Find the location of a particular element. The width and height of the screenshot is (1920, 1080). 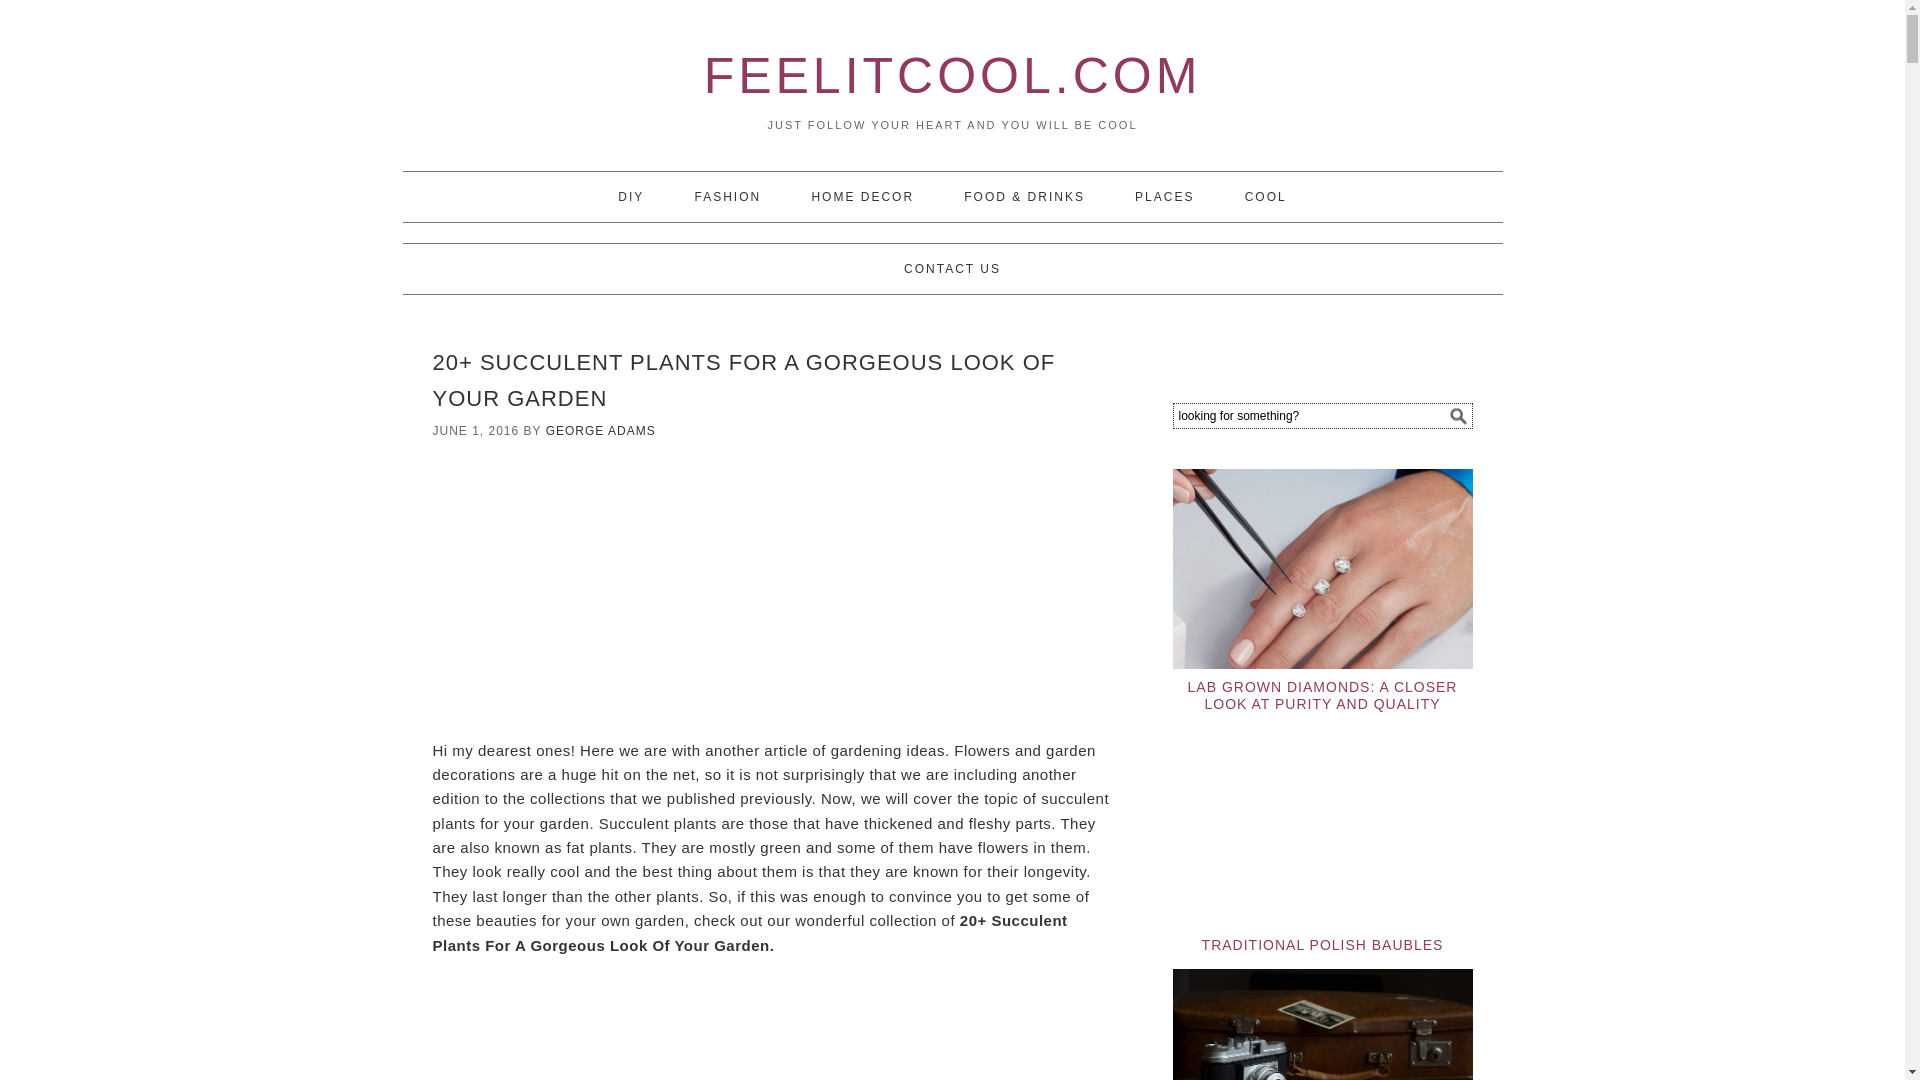

FASHION is located at coordinates (728, 196).